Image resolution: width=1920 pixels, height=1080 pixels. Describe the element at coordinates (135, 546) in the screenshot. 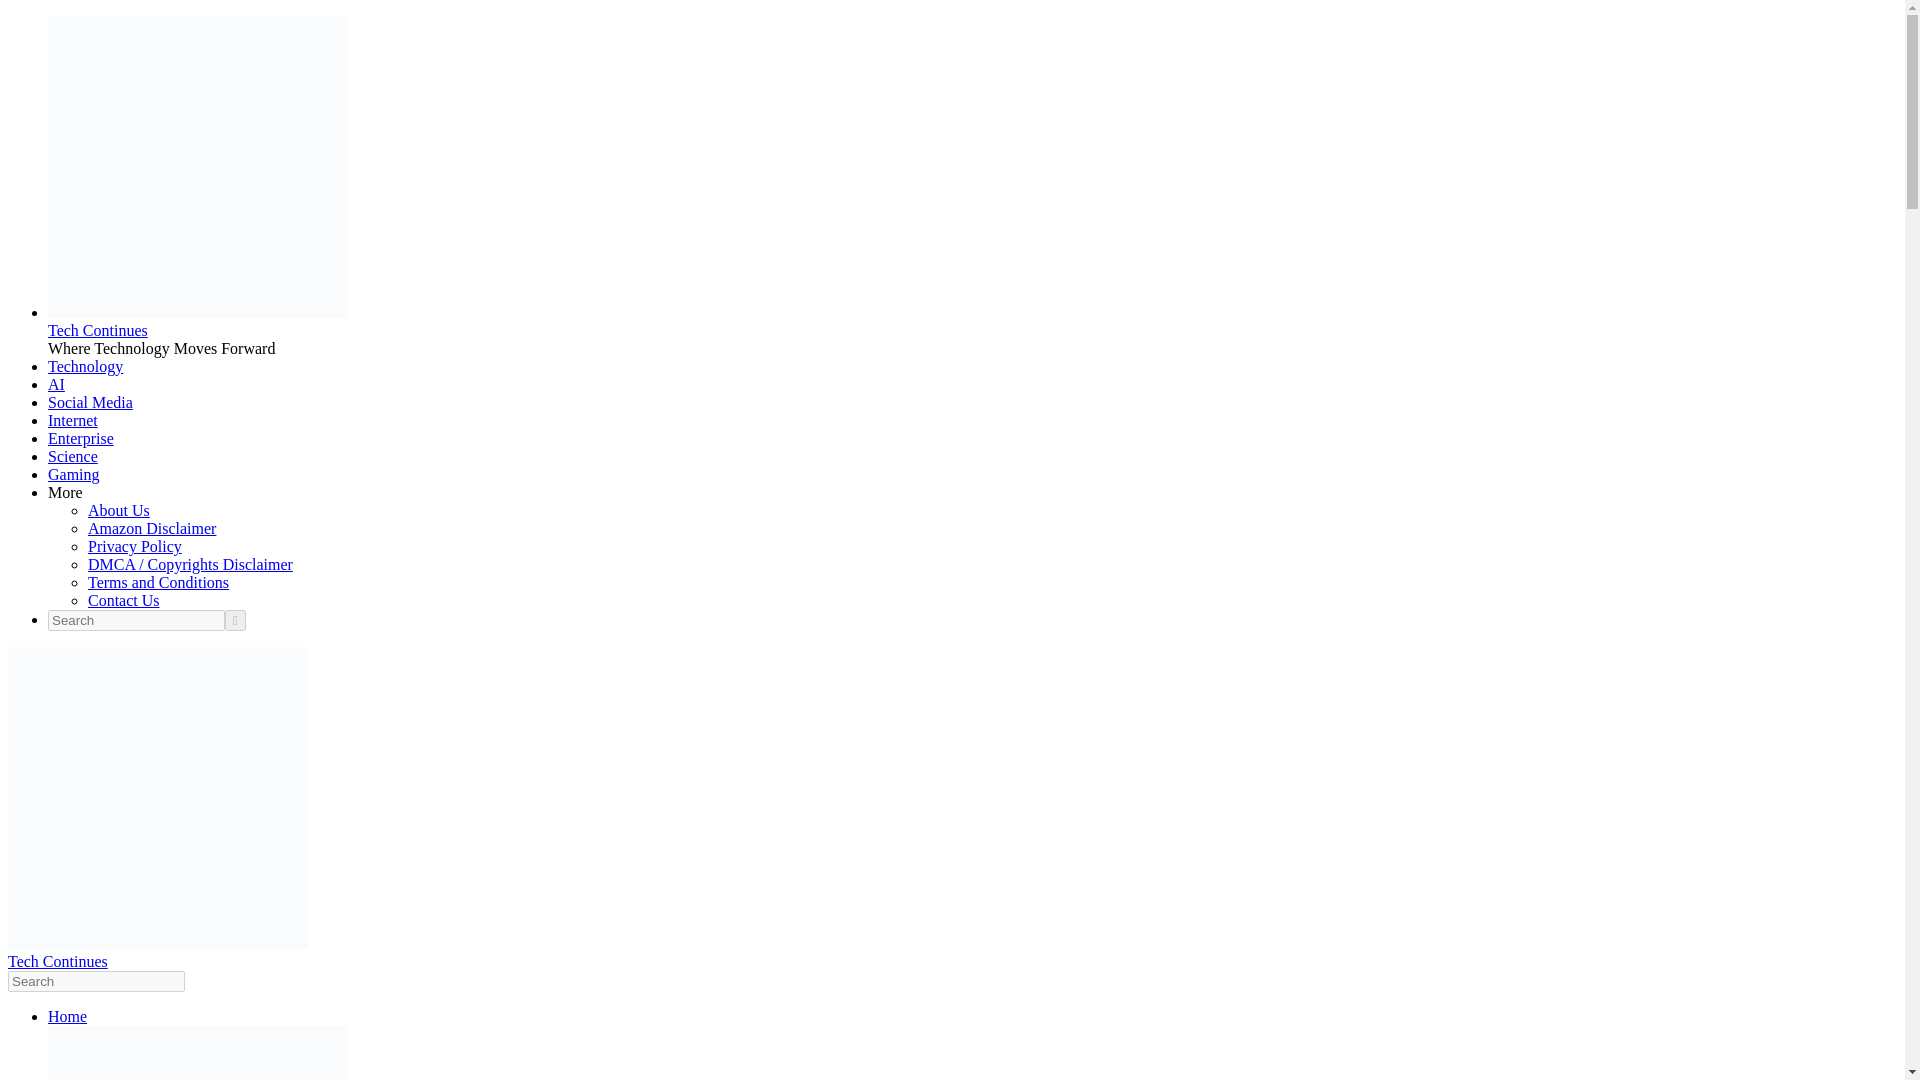

I see `Privacy Policy` at that location.